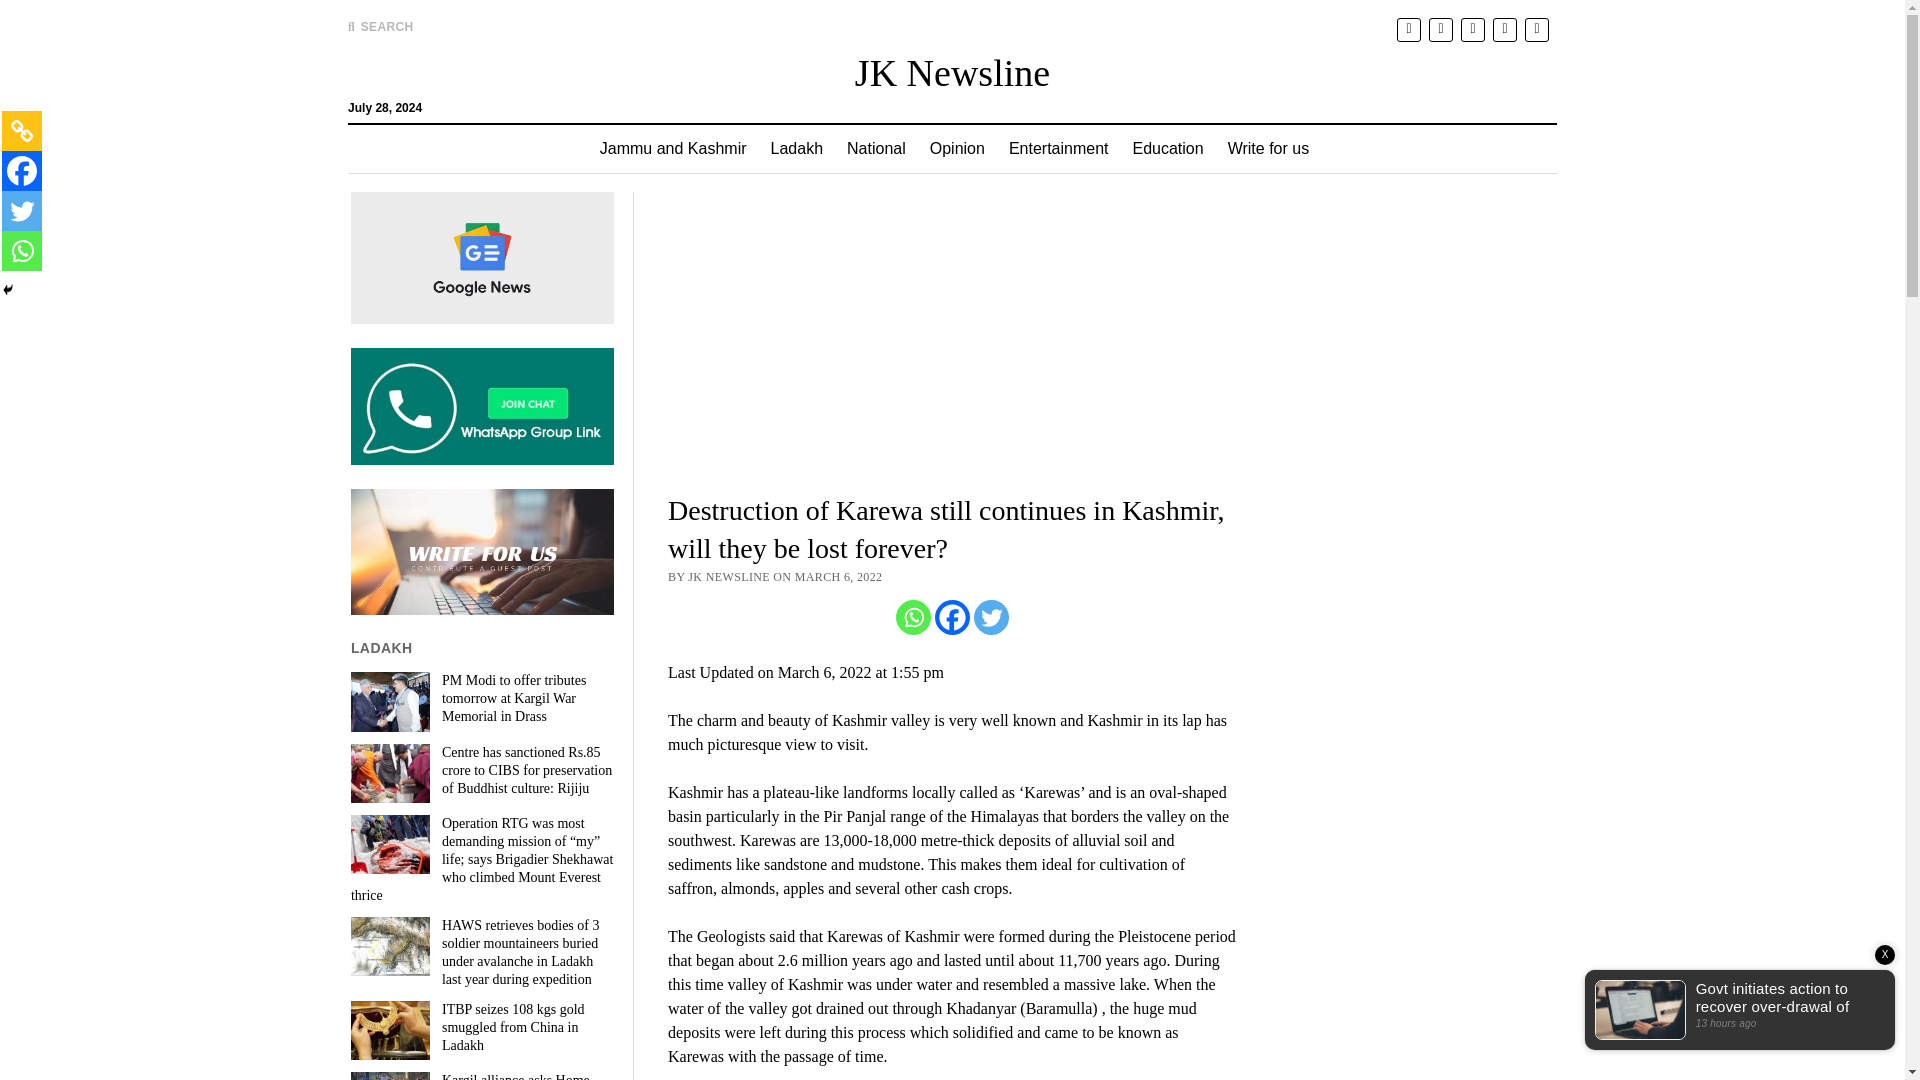 Image resolution: width=1920 pixels, height=1080 pixels. Describe the element at coordinates (952, 618) in the screenshot. I see `Facebook` at that location.